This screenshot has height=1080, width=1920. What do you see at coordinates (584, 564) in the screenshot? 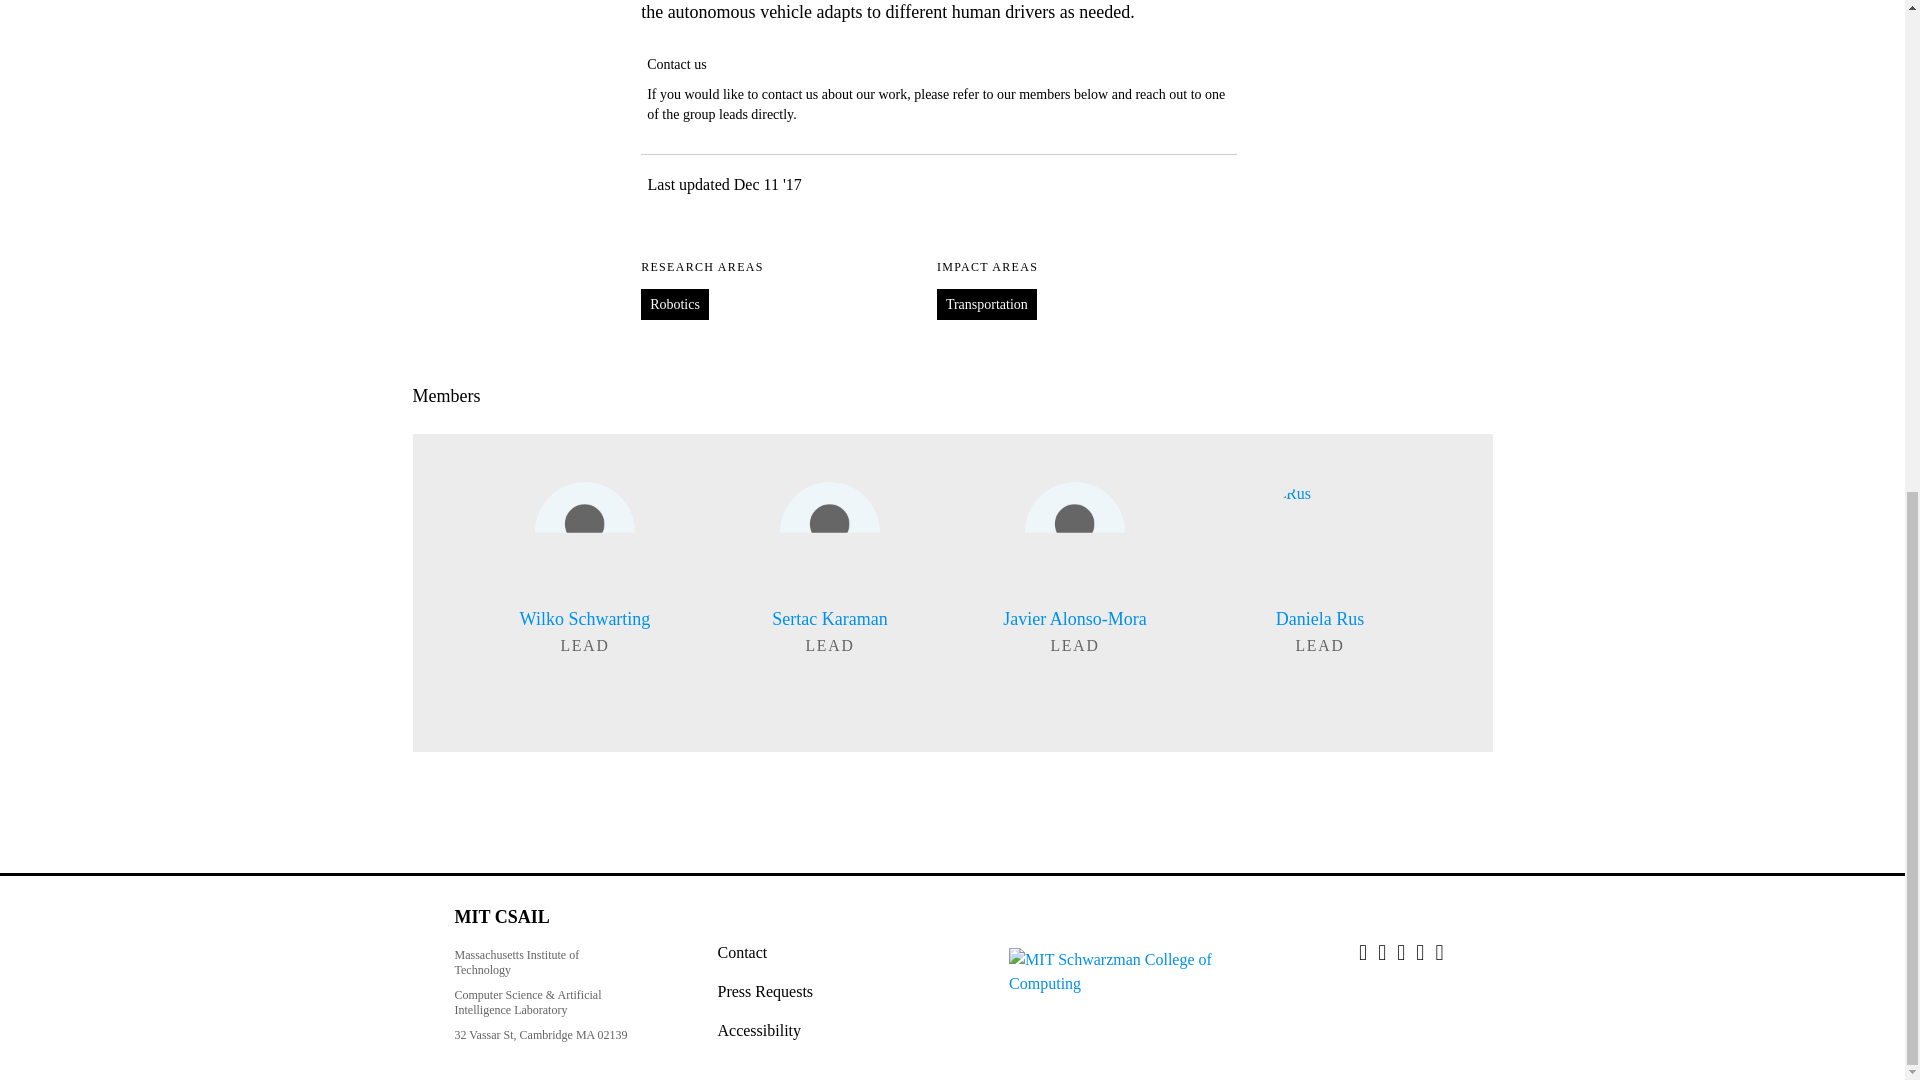
I see `Wilko Schwarting` at bounding box center [584, 564].